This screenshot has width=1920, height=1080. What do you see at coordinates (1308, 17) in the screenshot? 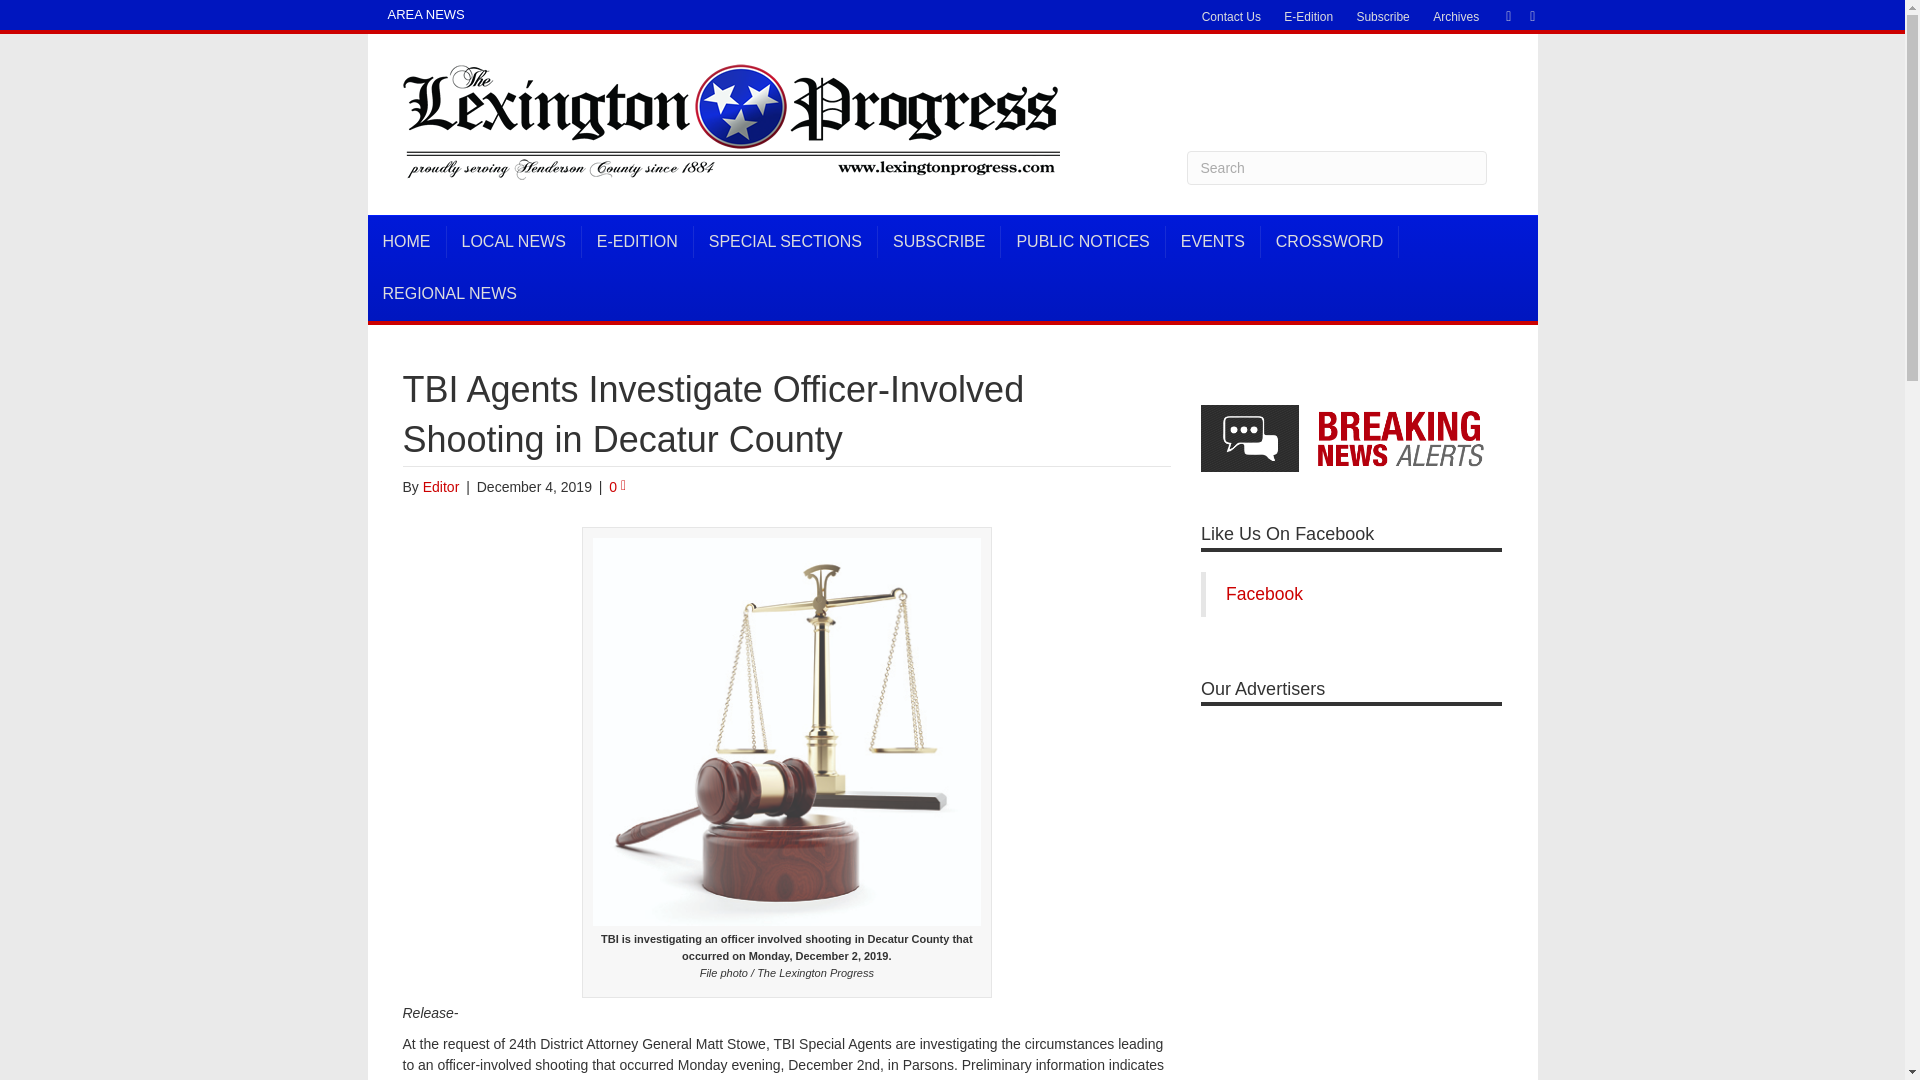
I see `E-Edition` at bounding box center [1308, 17].